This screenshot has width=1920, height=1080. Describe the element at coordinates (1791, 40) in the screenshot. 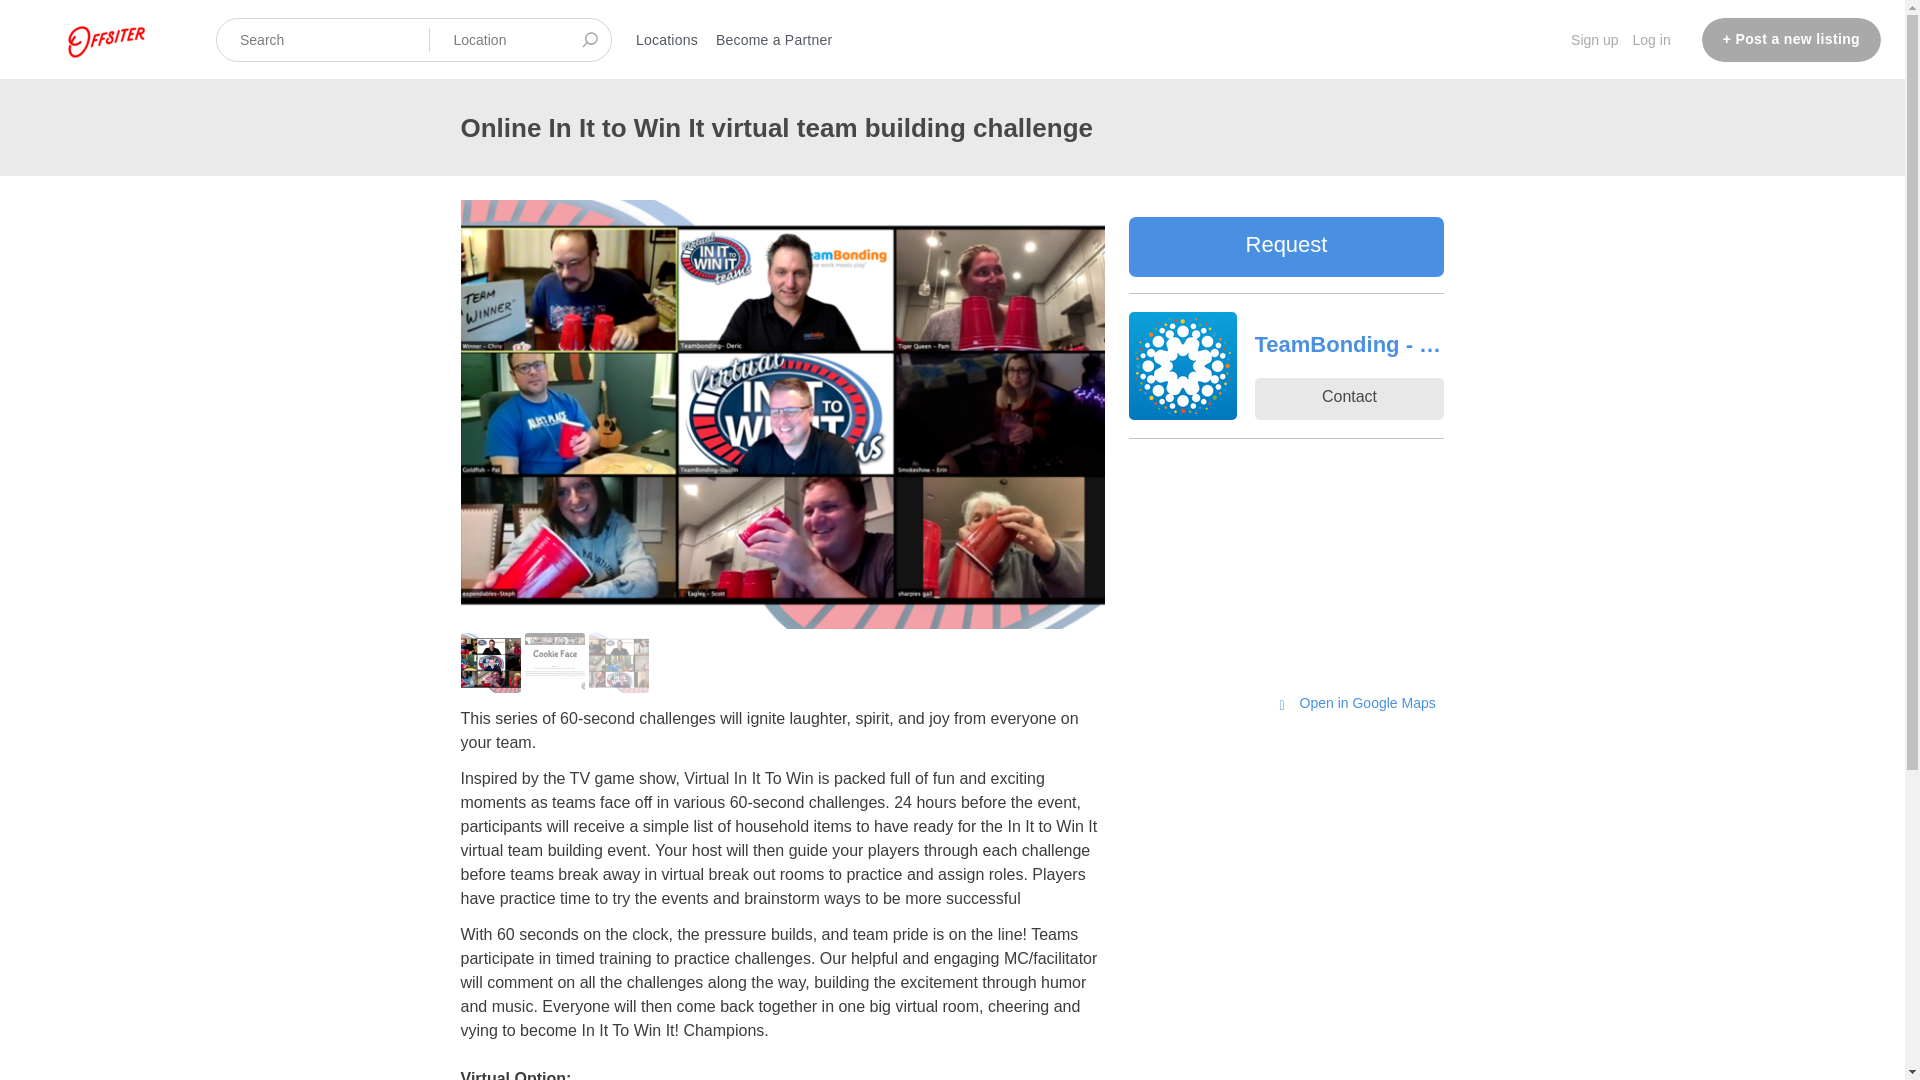

I see `Post a new listing` at that location.